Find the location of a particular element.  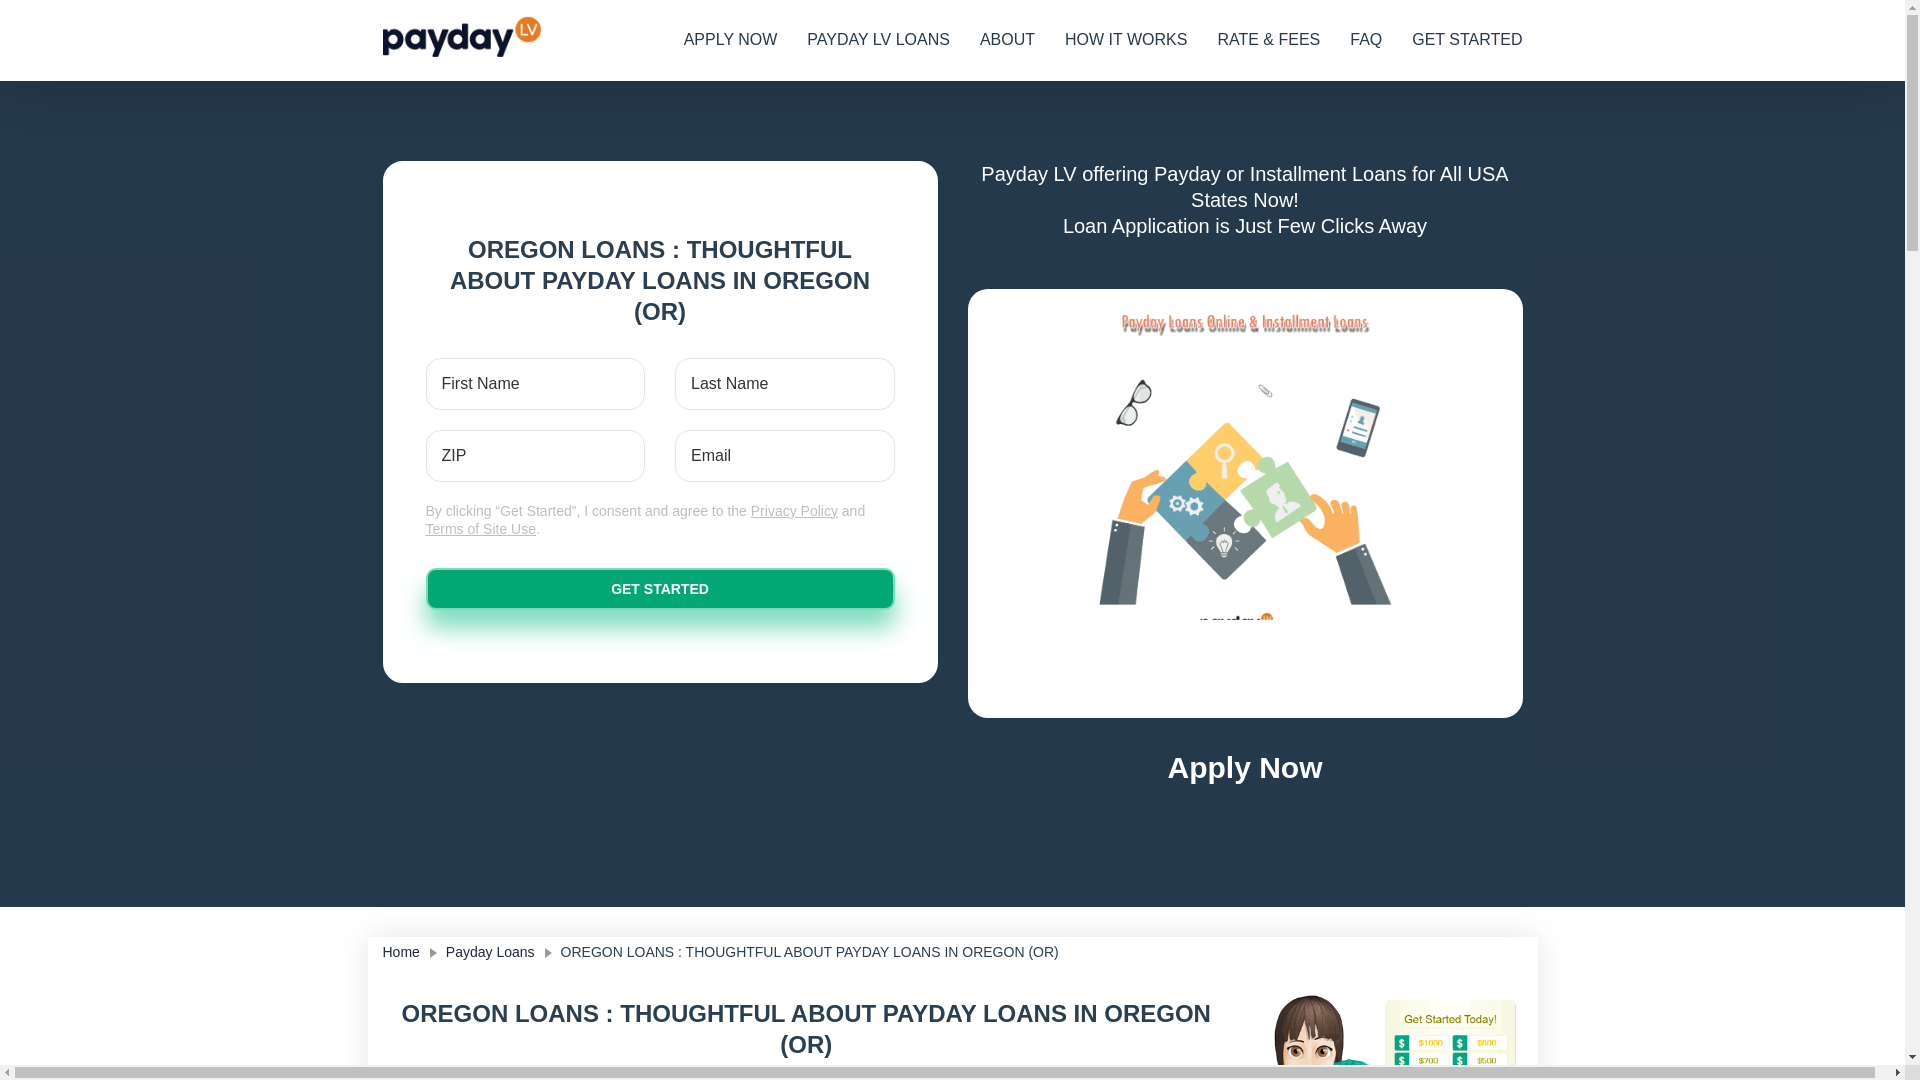

Terms of Site Use is located at coordinates (480, 528).